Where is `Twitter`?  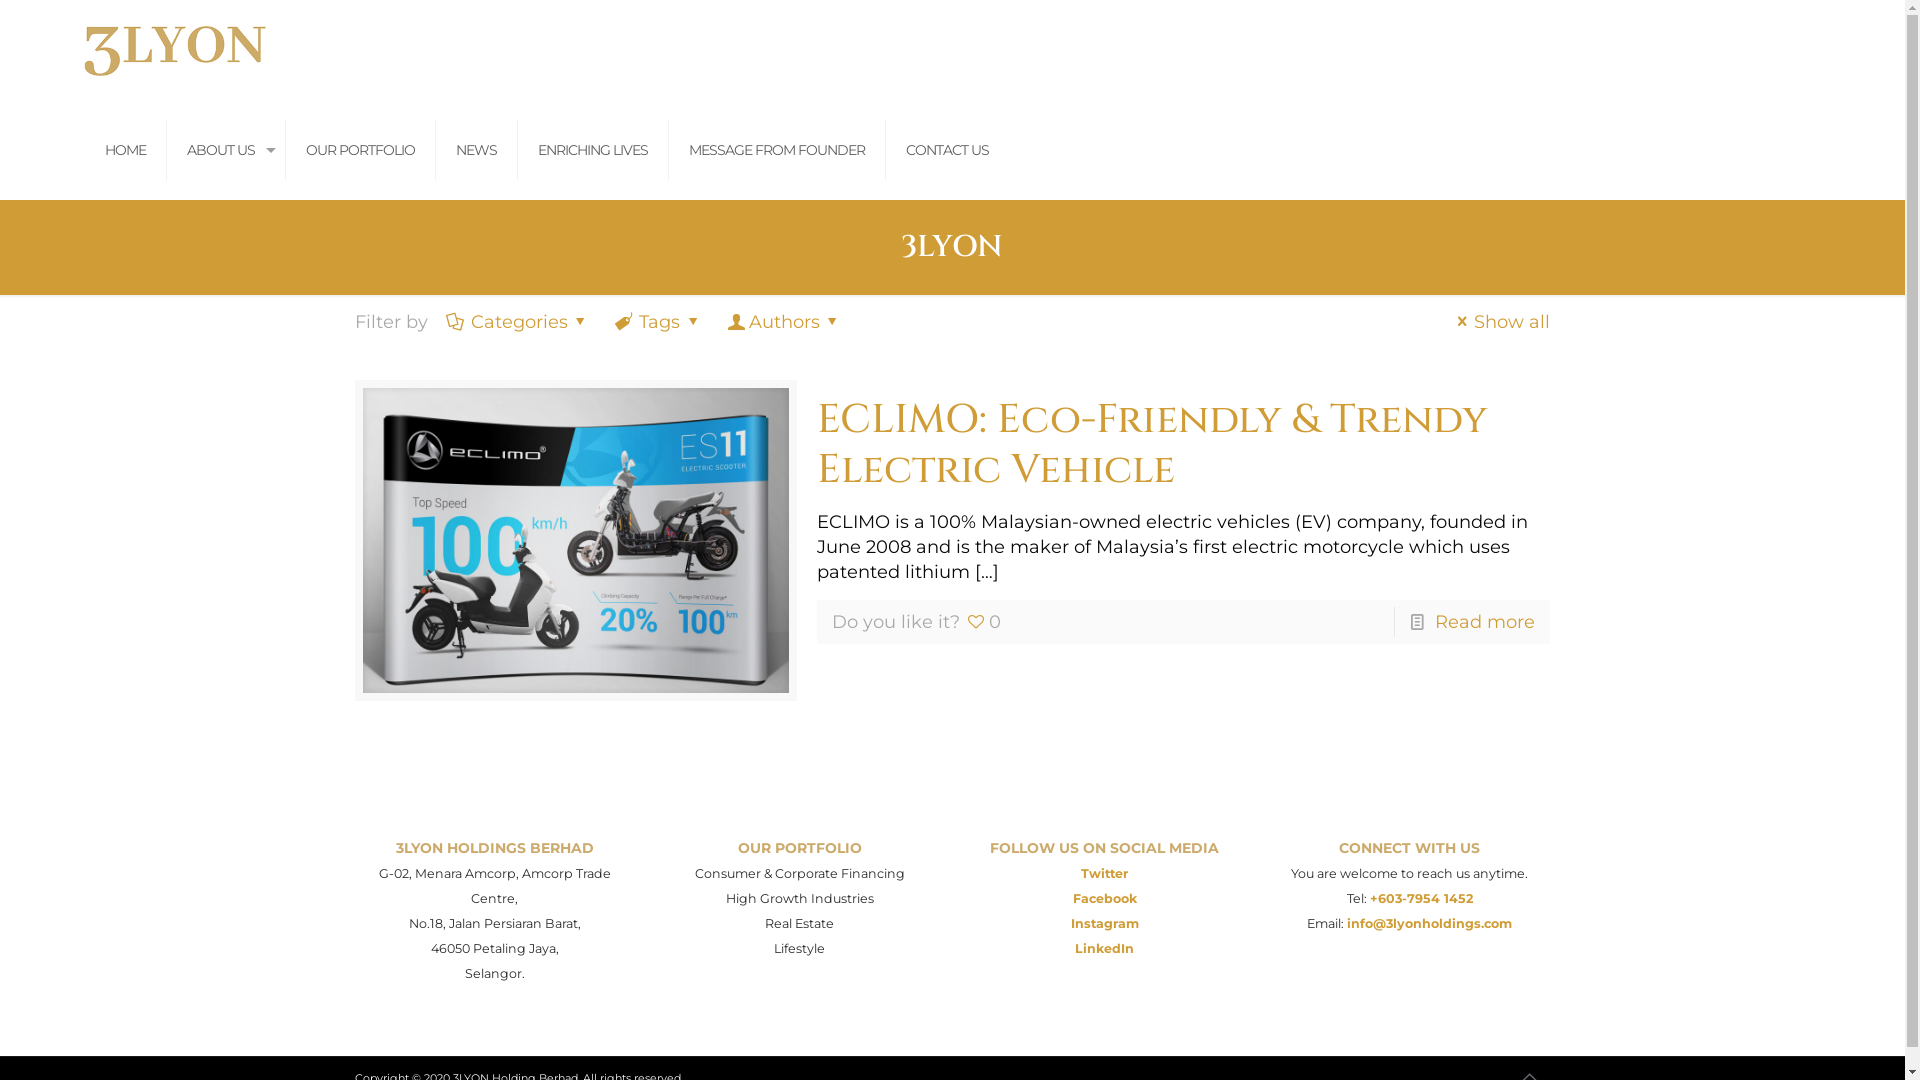 Twitter is located at coordinates (1104, 874).